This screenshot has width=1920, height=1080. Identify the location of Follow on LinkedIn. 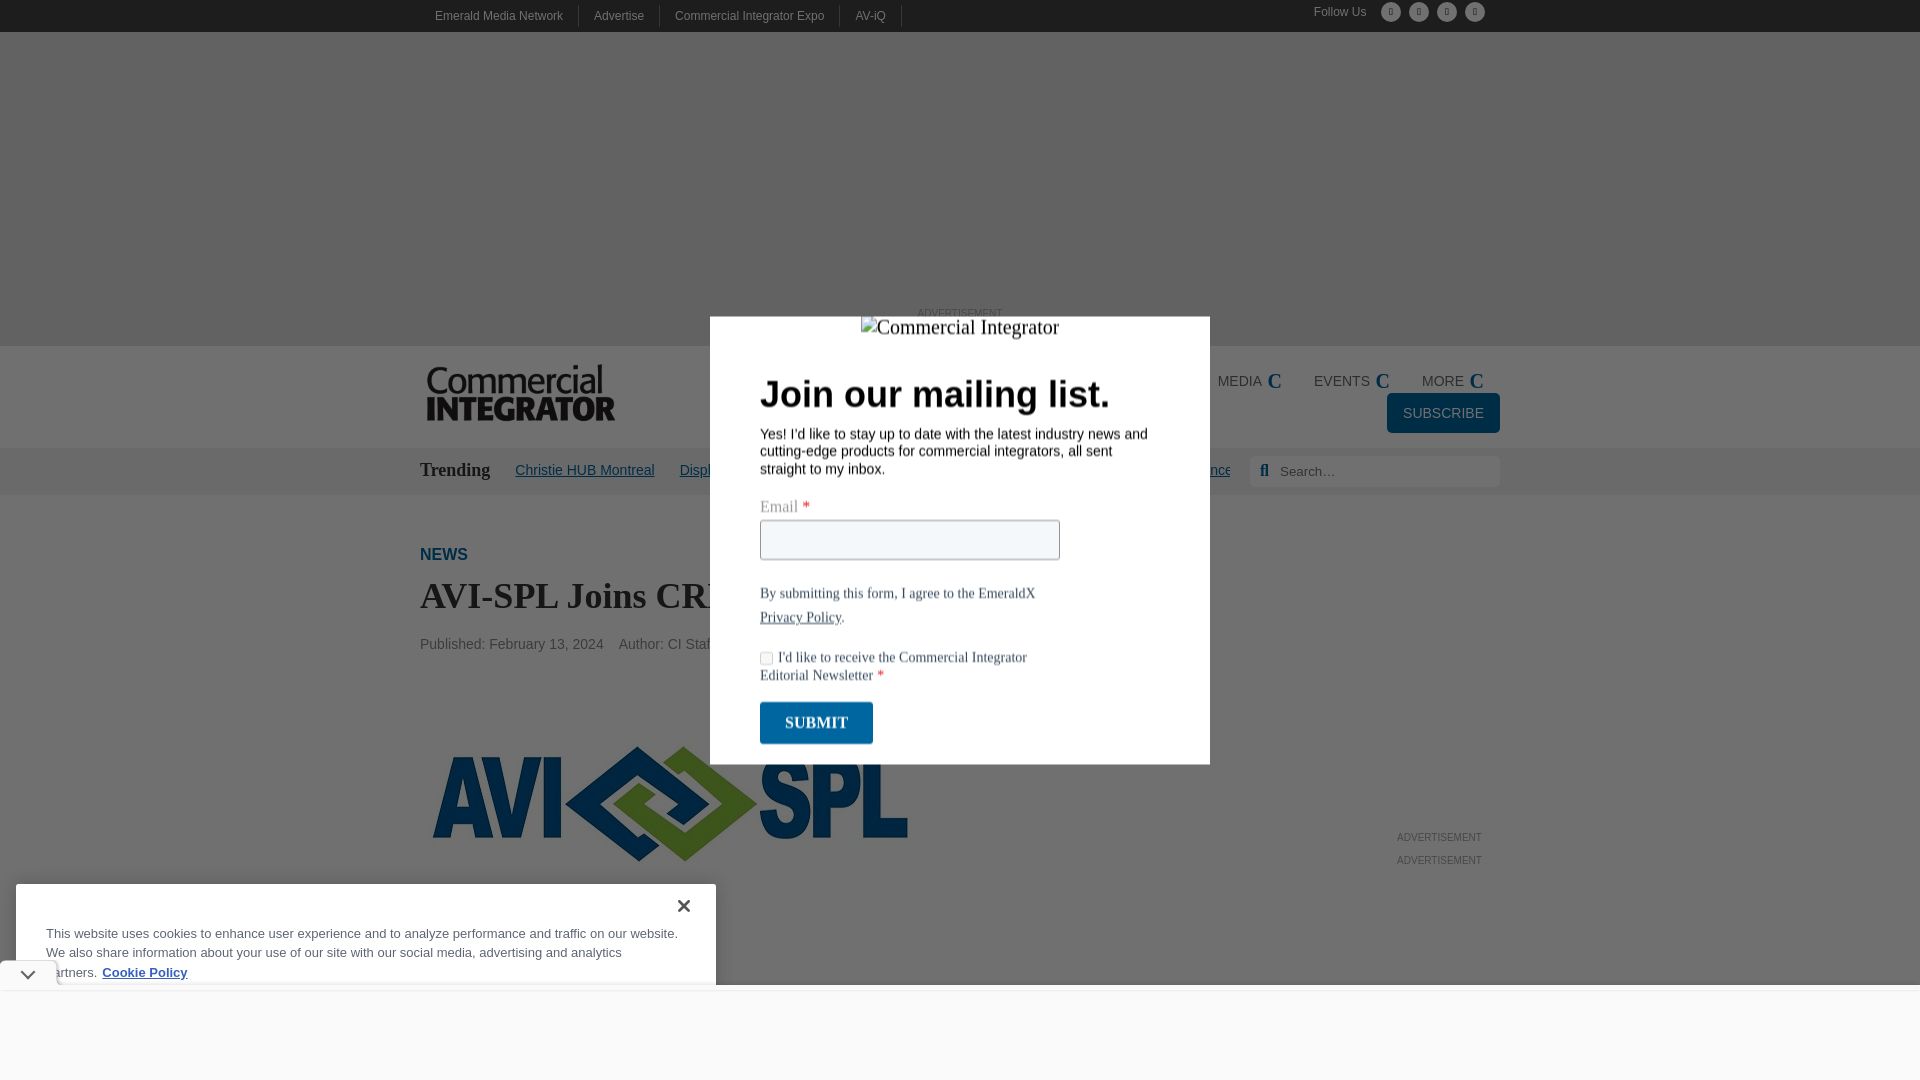
(1446, 12).